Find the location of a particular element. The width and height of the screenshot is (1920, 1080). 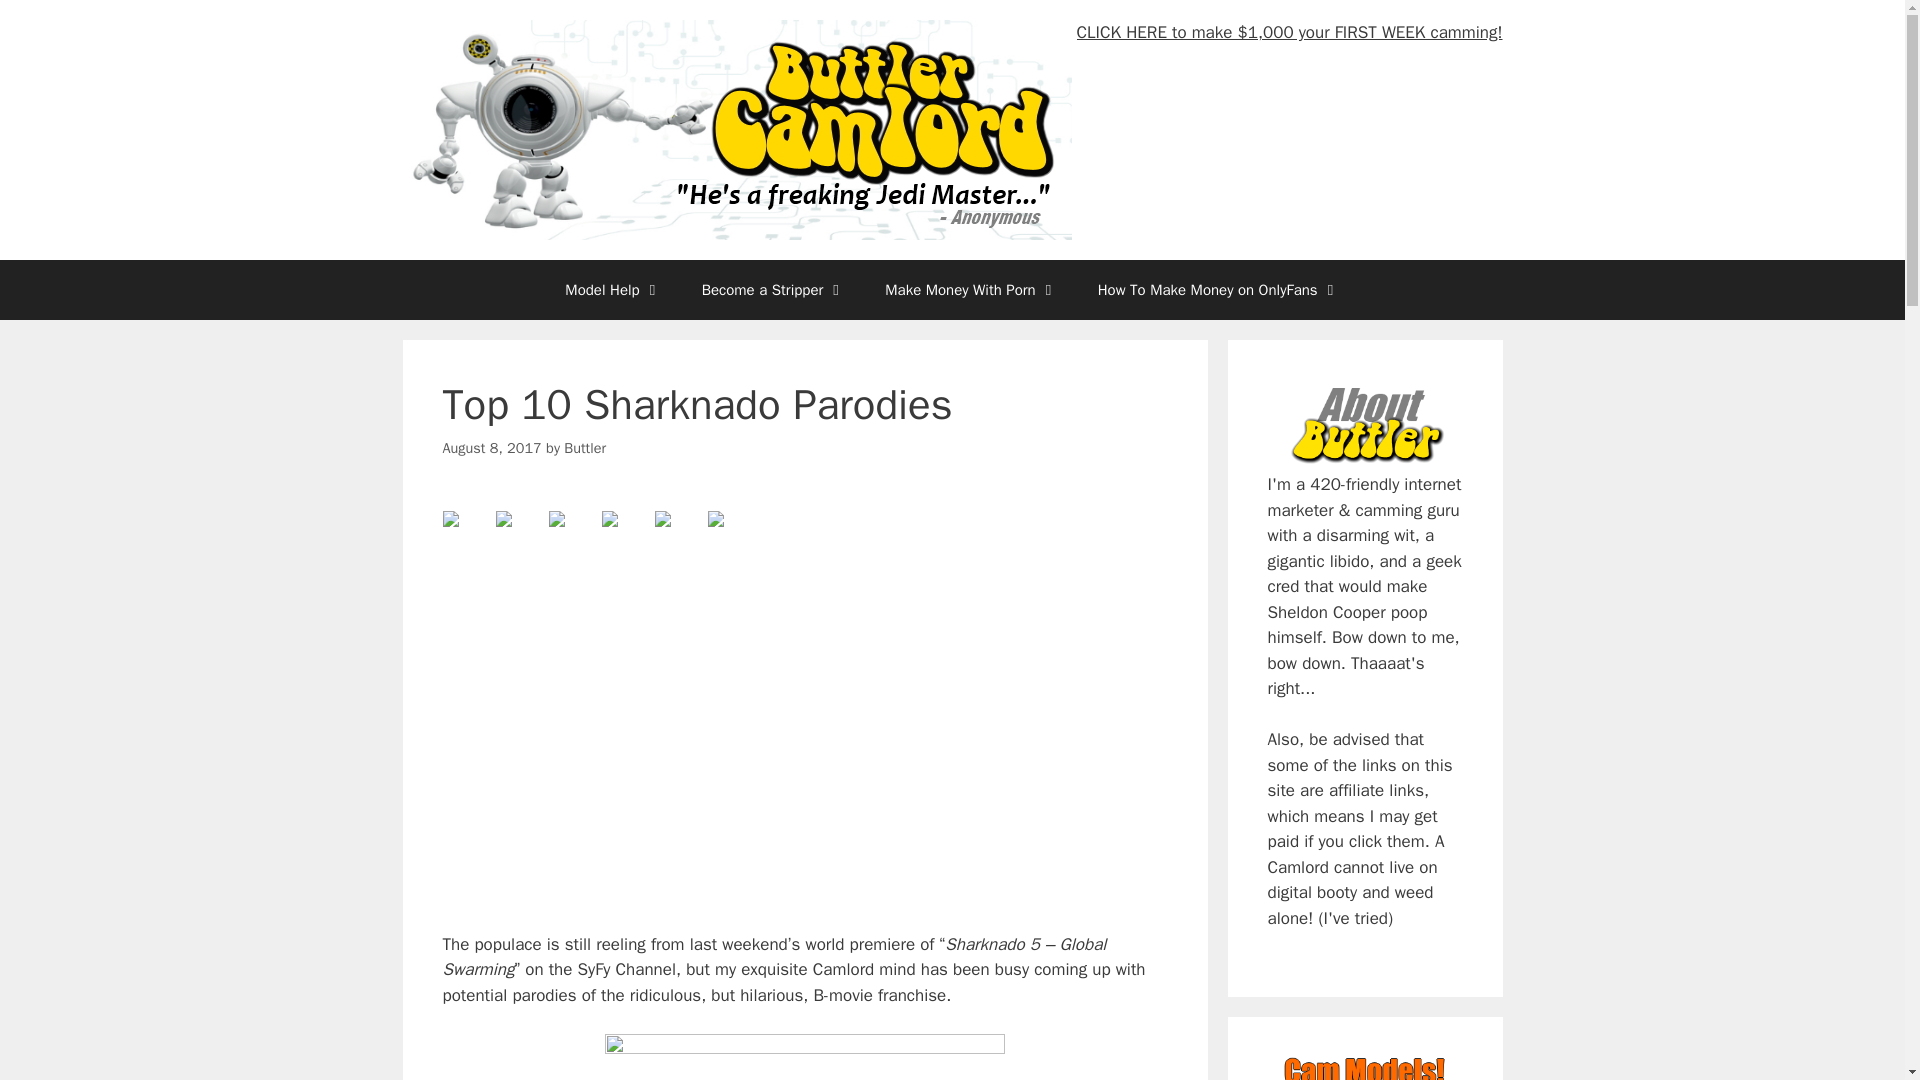

Share on Facebook is located at coordinates (465, 534).